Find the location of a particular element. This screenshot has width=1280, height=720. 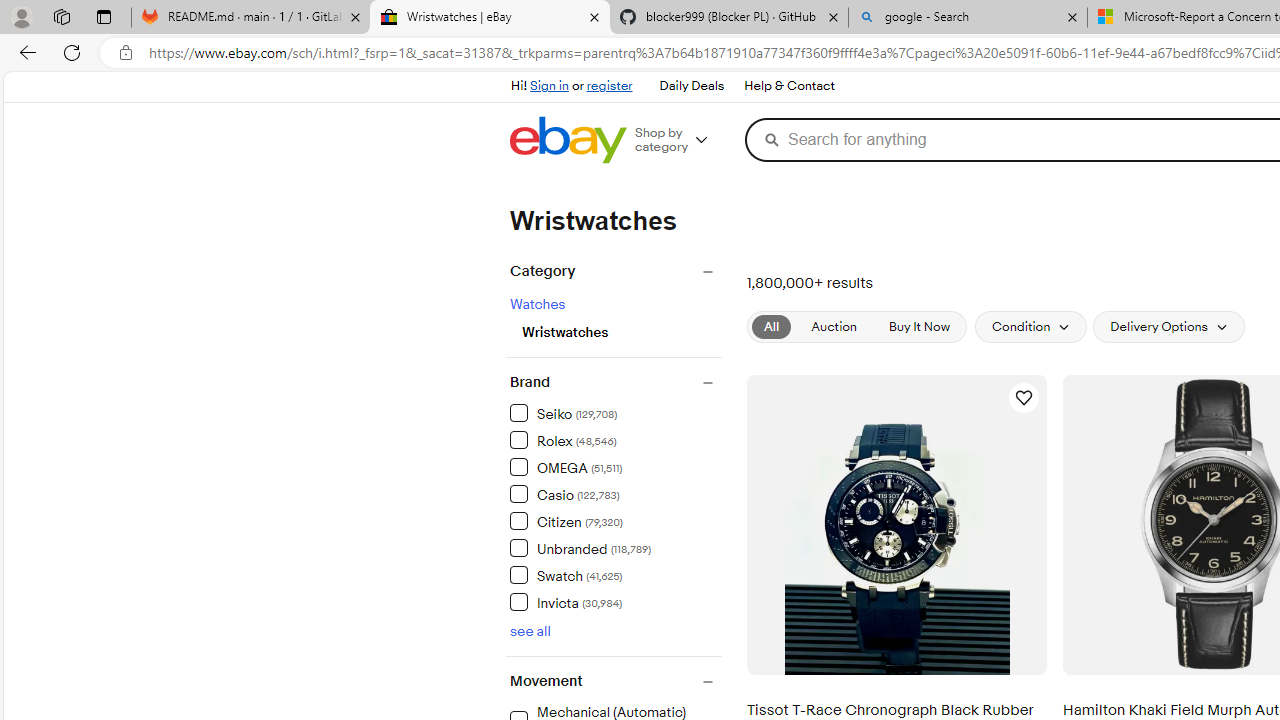

Shop by category is located at coordinates (678, 140).